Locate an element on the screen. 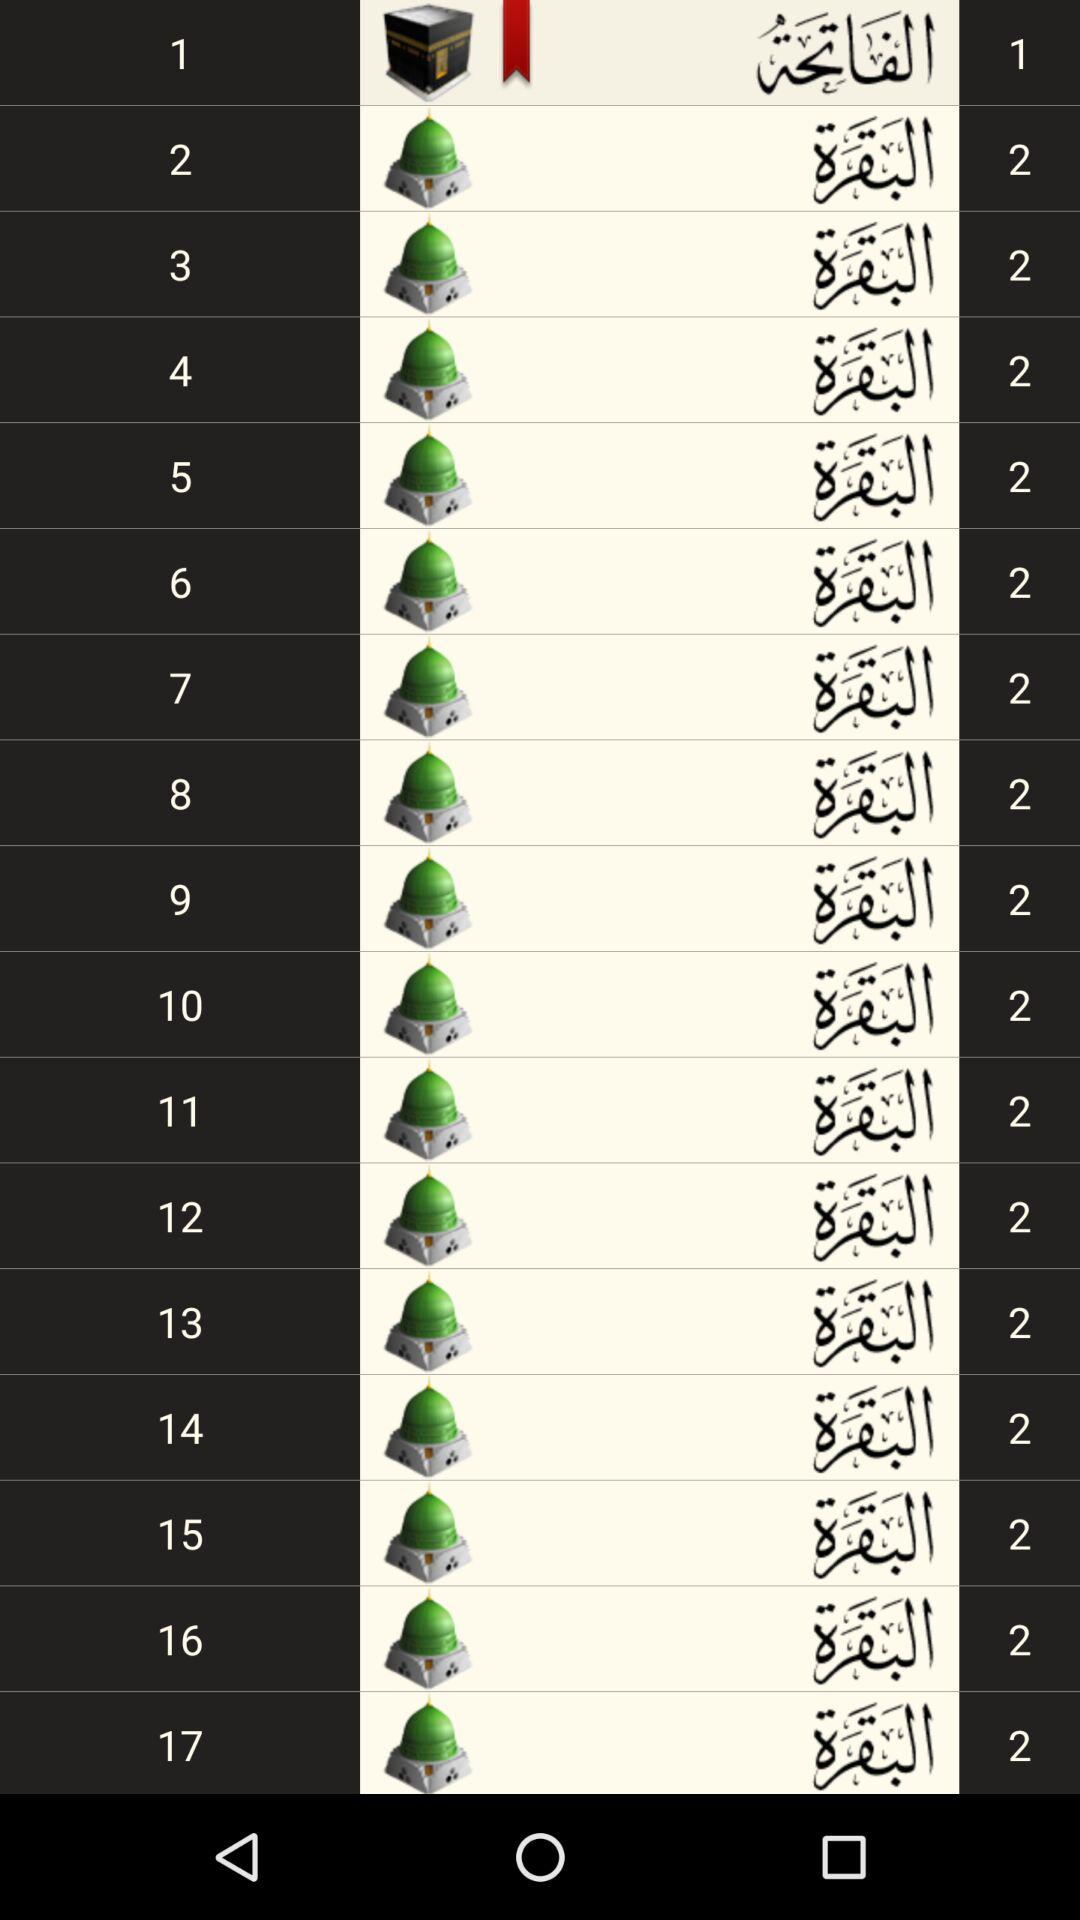  choose the icon above 17 item is located at coordinates (180, 1638).